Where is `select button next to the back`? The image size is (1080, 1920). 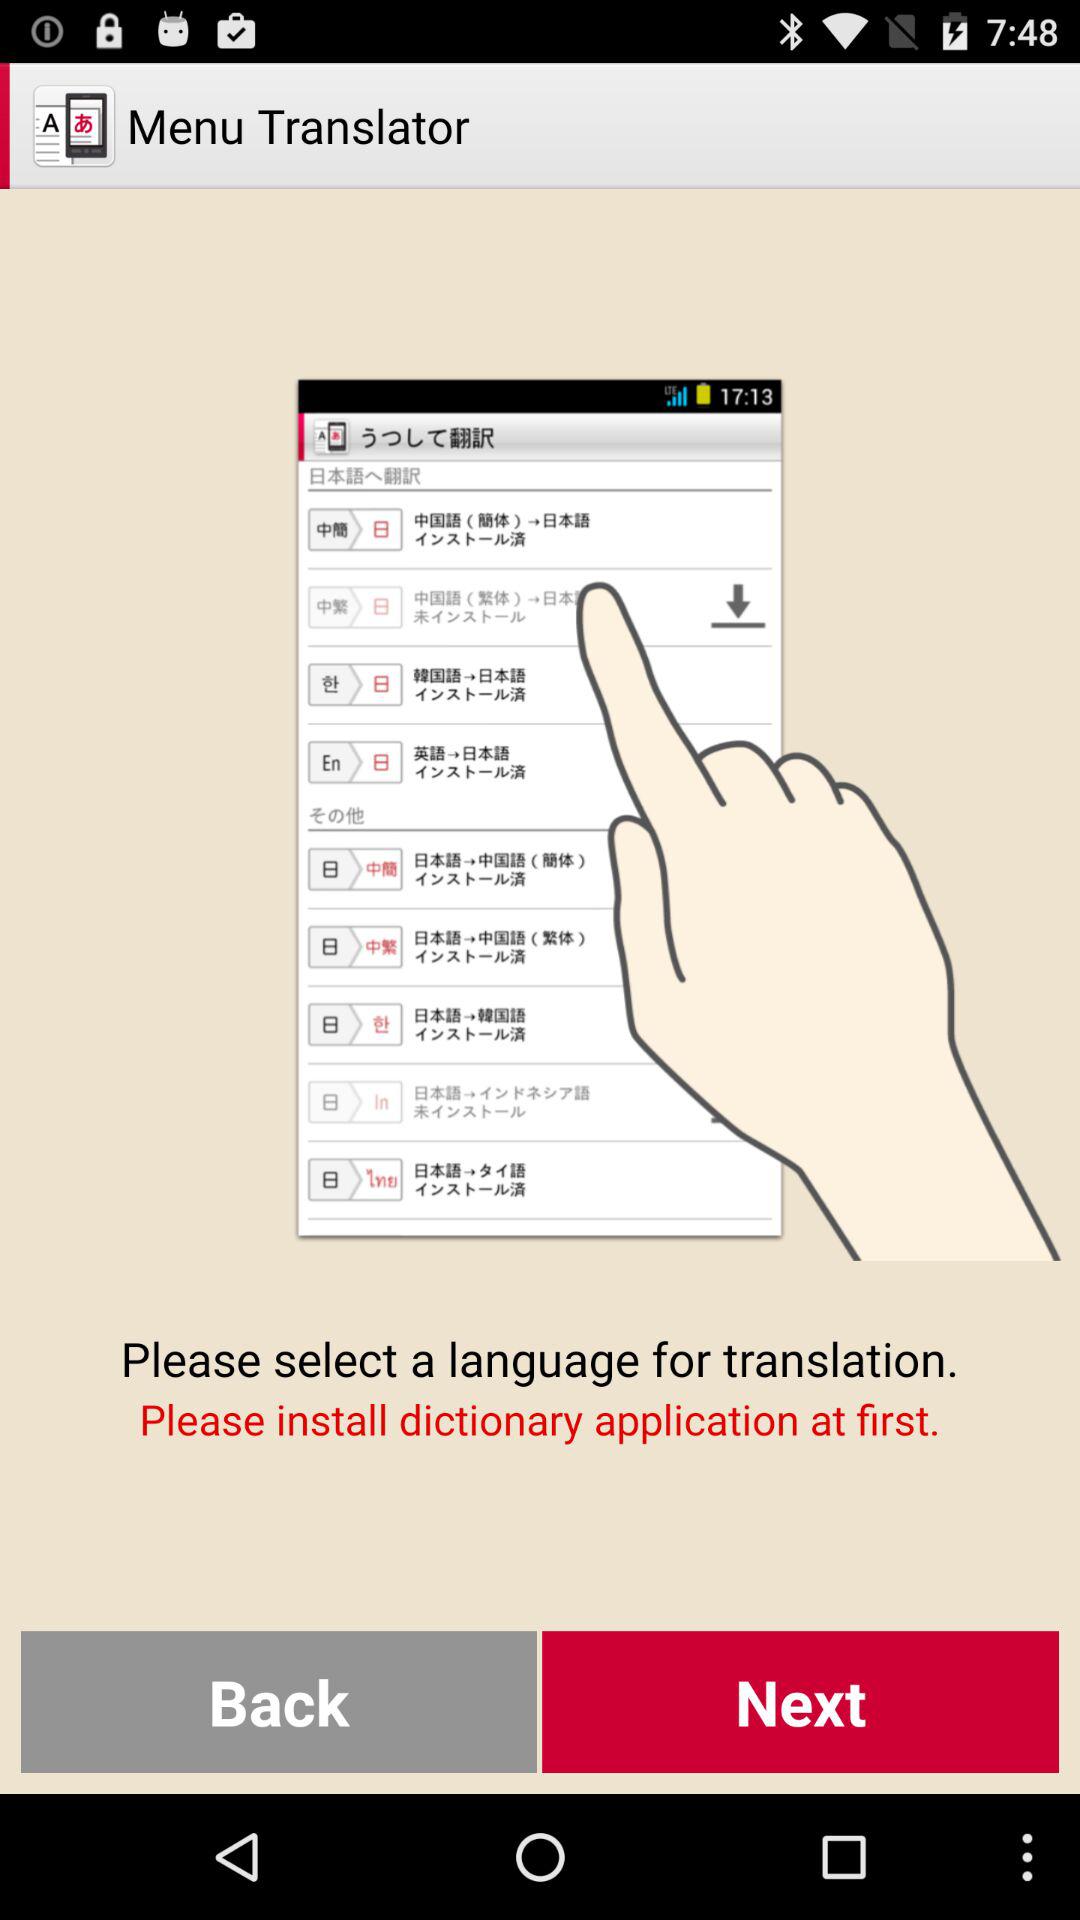
select button next to the back is located at coordinates (800, 1702).